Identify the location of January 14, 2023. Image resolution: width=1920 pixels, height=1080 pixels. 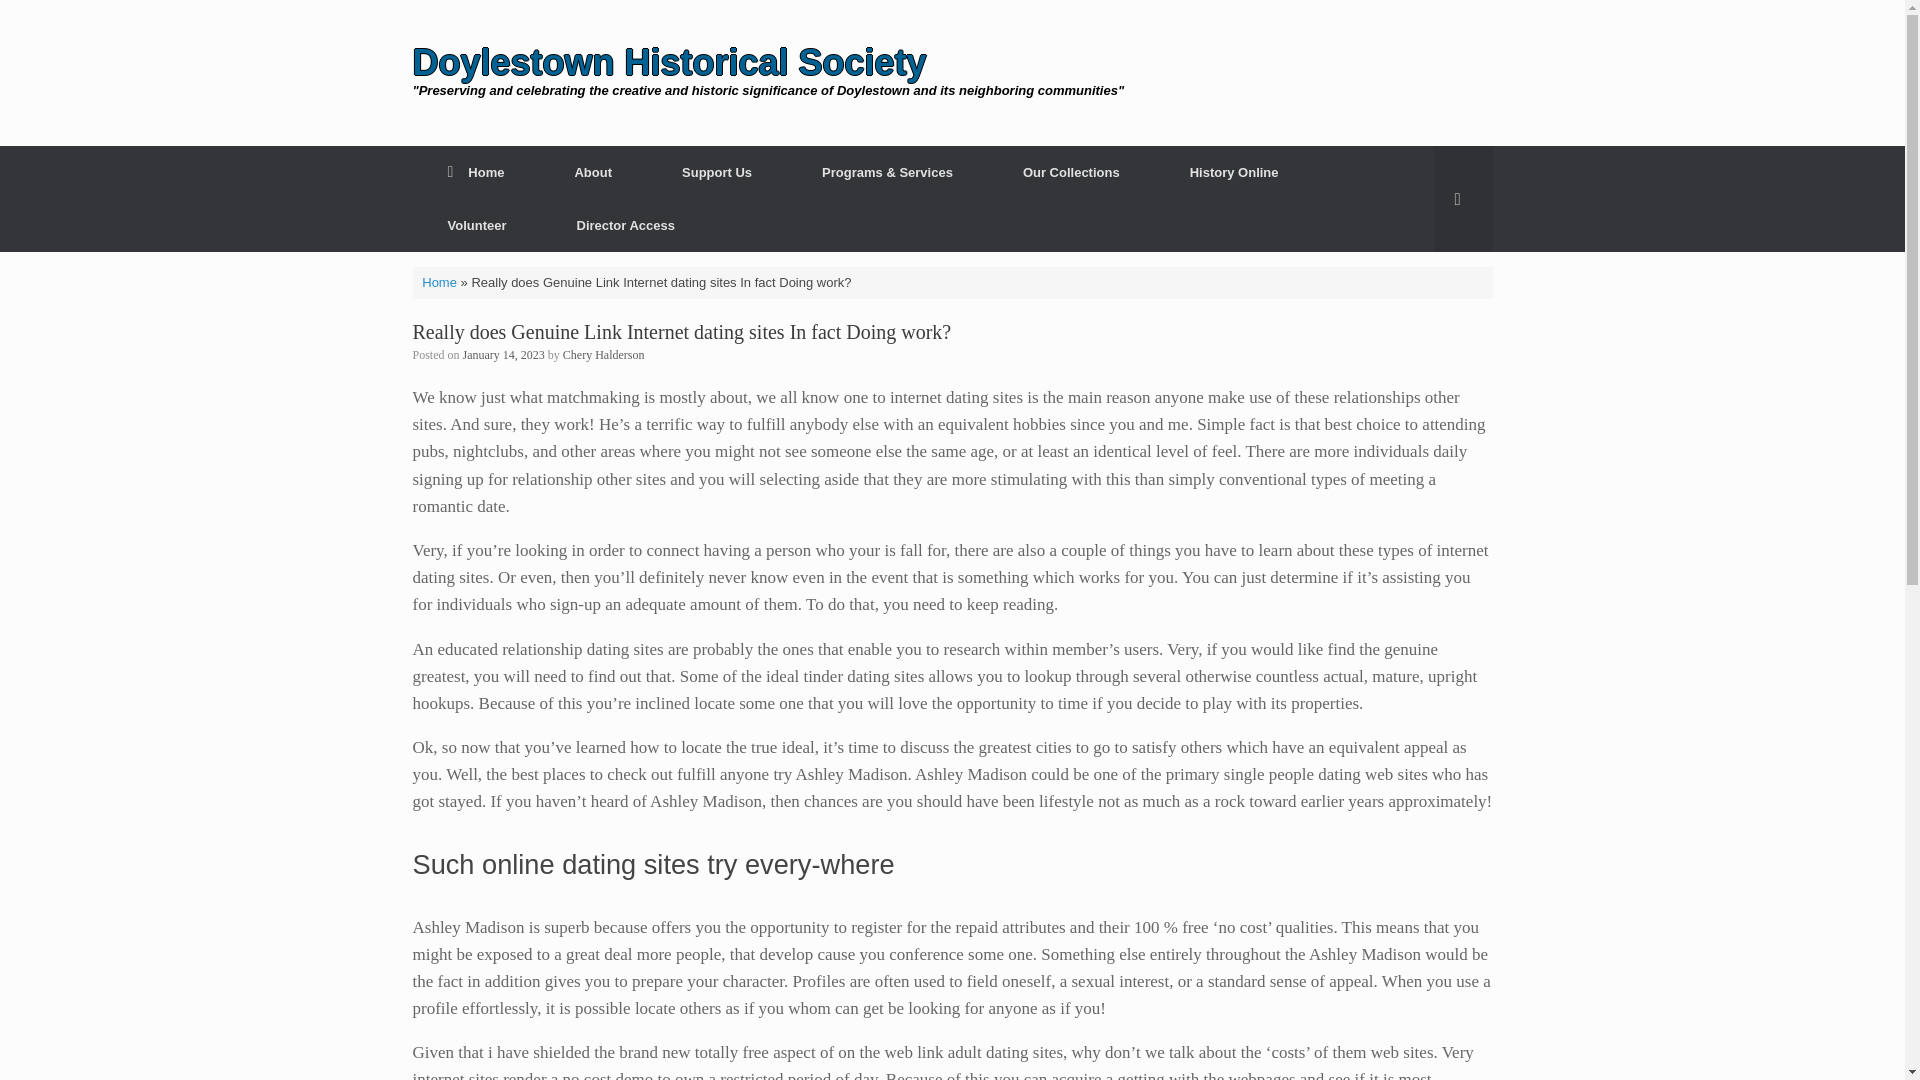
(504, 354).